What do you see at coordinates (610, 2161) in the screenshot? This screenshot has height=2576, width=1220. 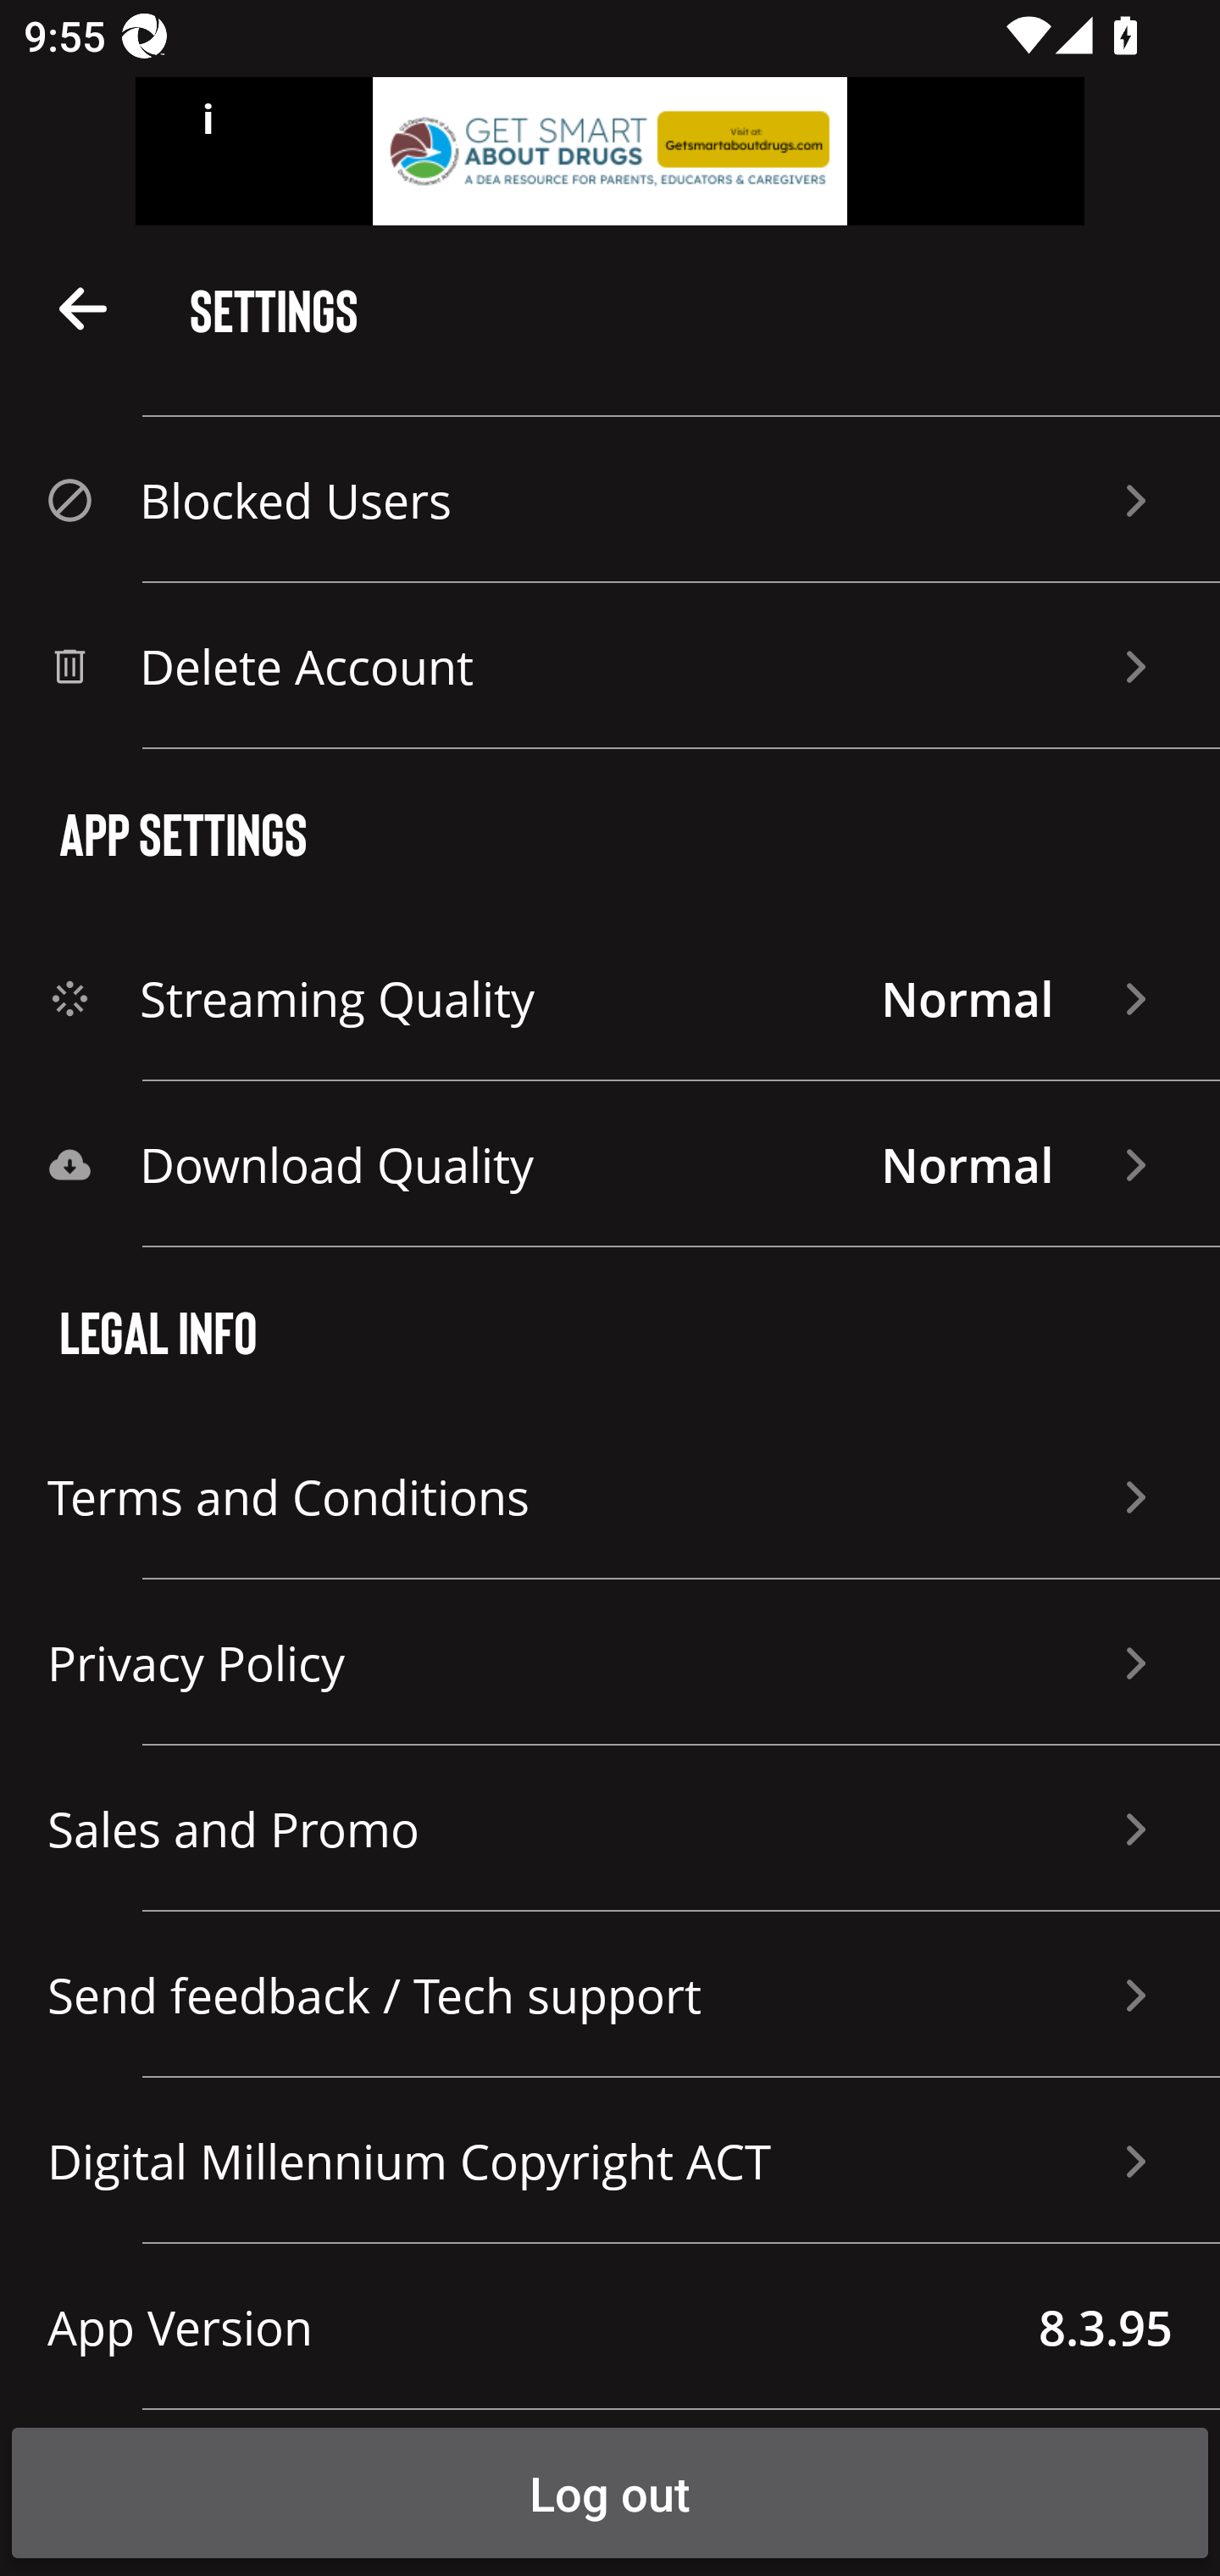 I see `Digital Millennium Copyright ACT` at bounding box center [610, 2161].